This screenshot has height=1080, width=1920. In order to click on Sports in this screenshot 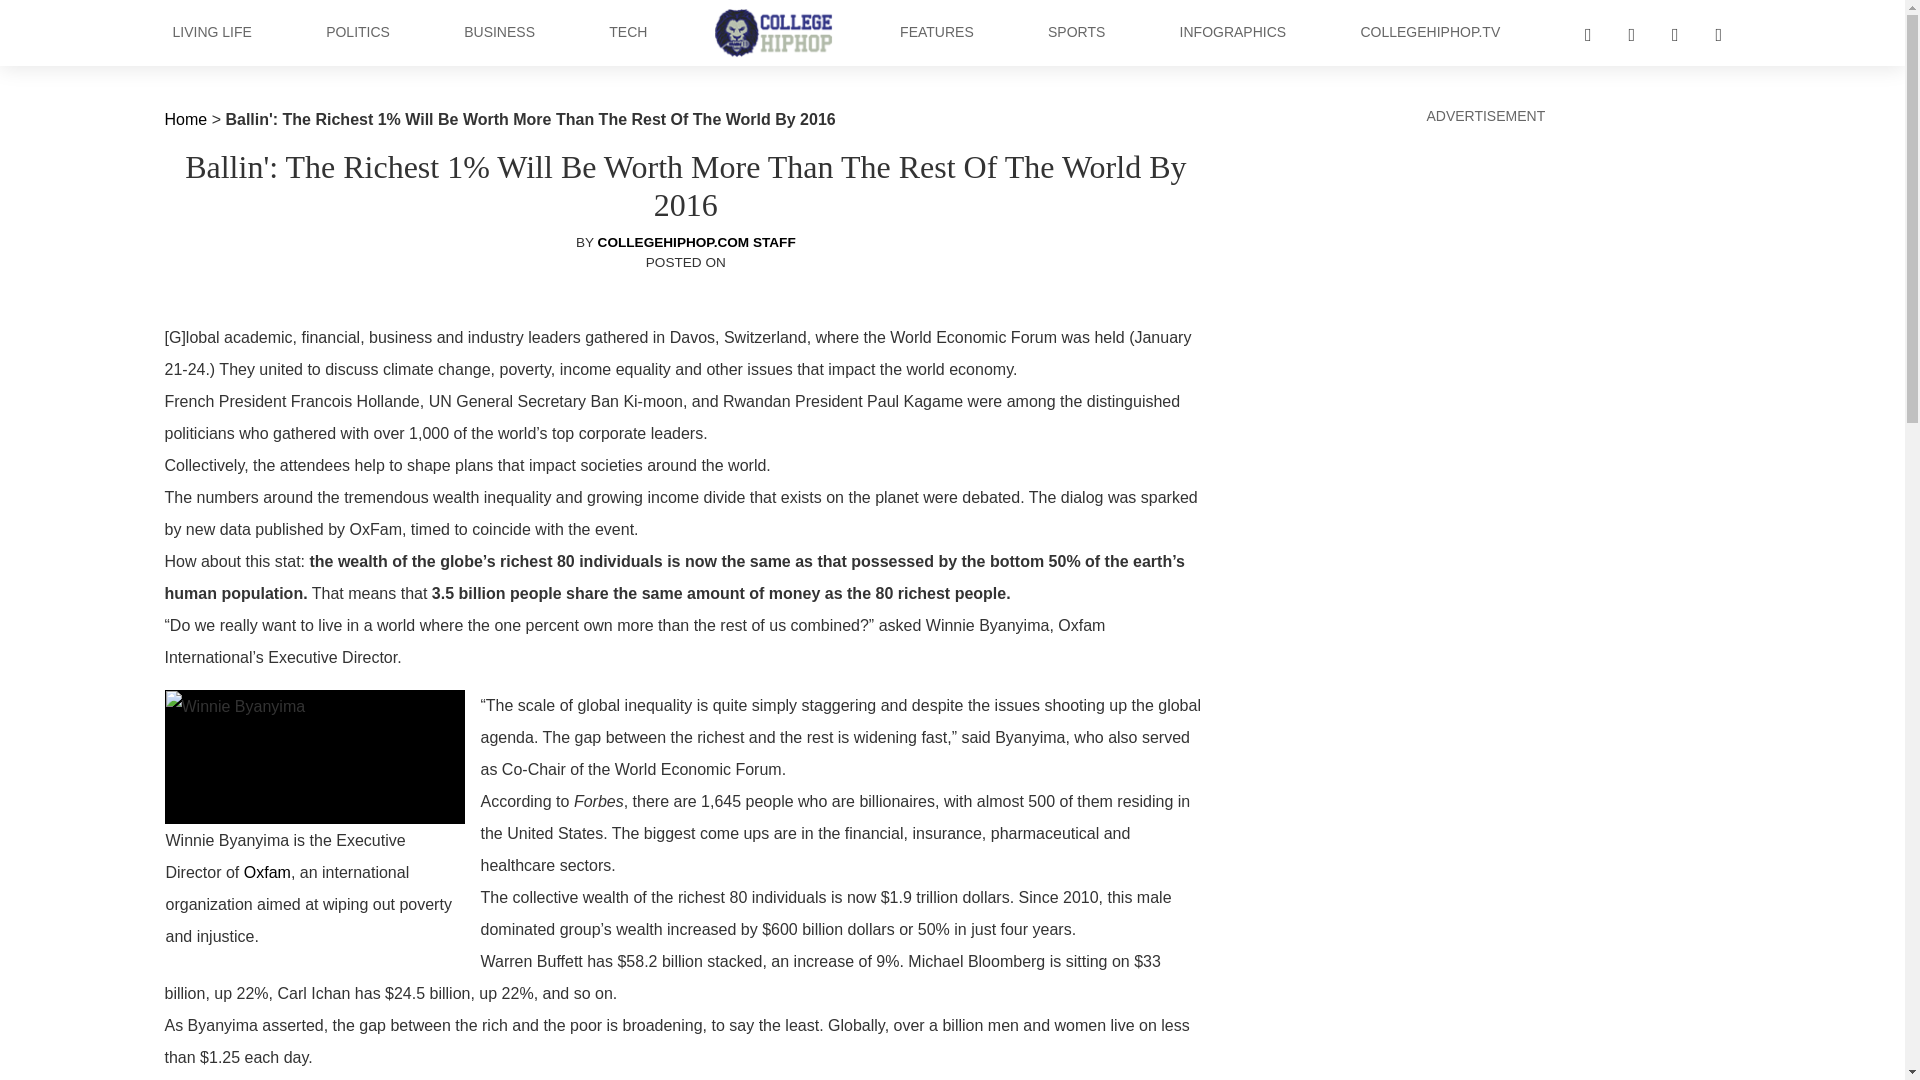, I will do `click(1076, 32)`.